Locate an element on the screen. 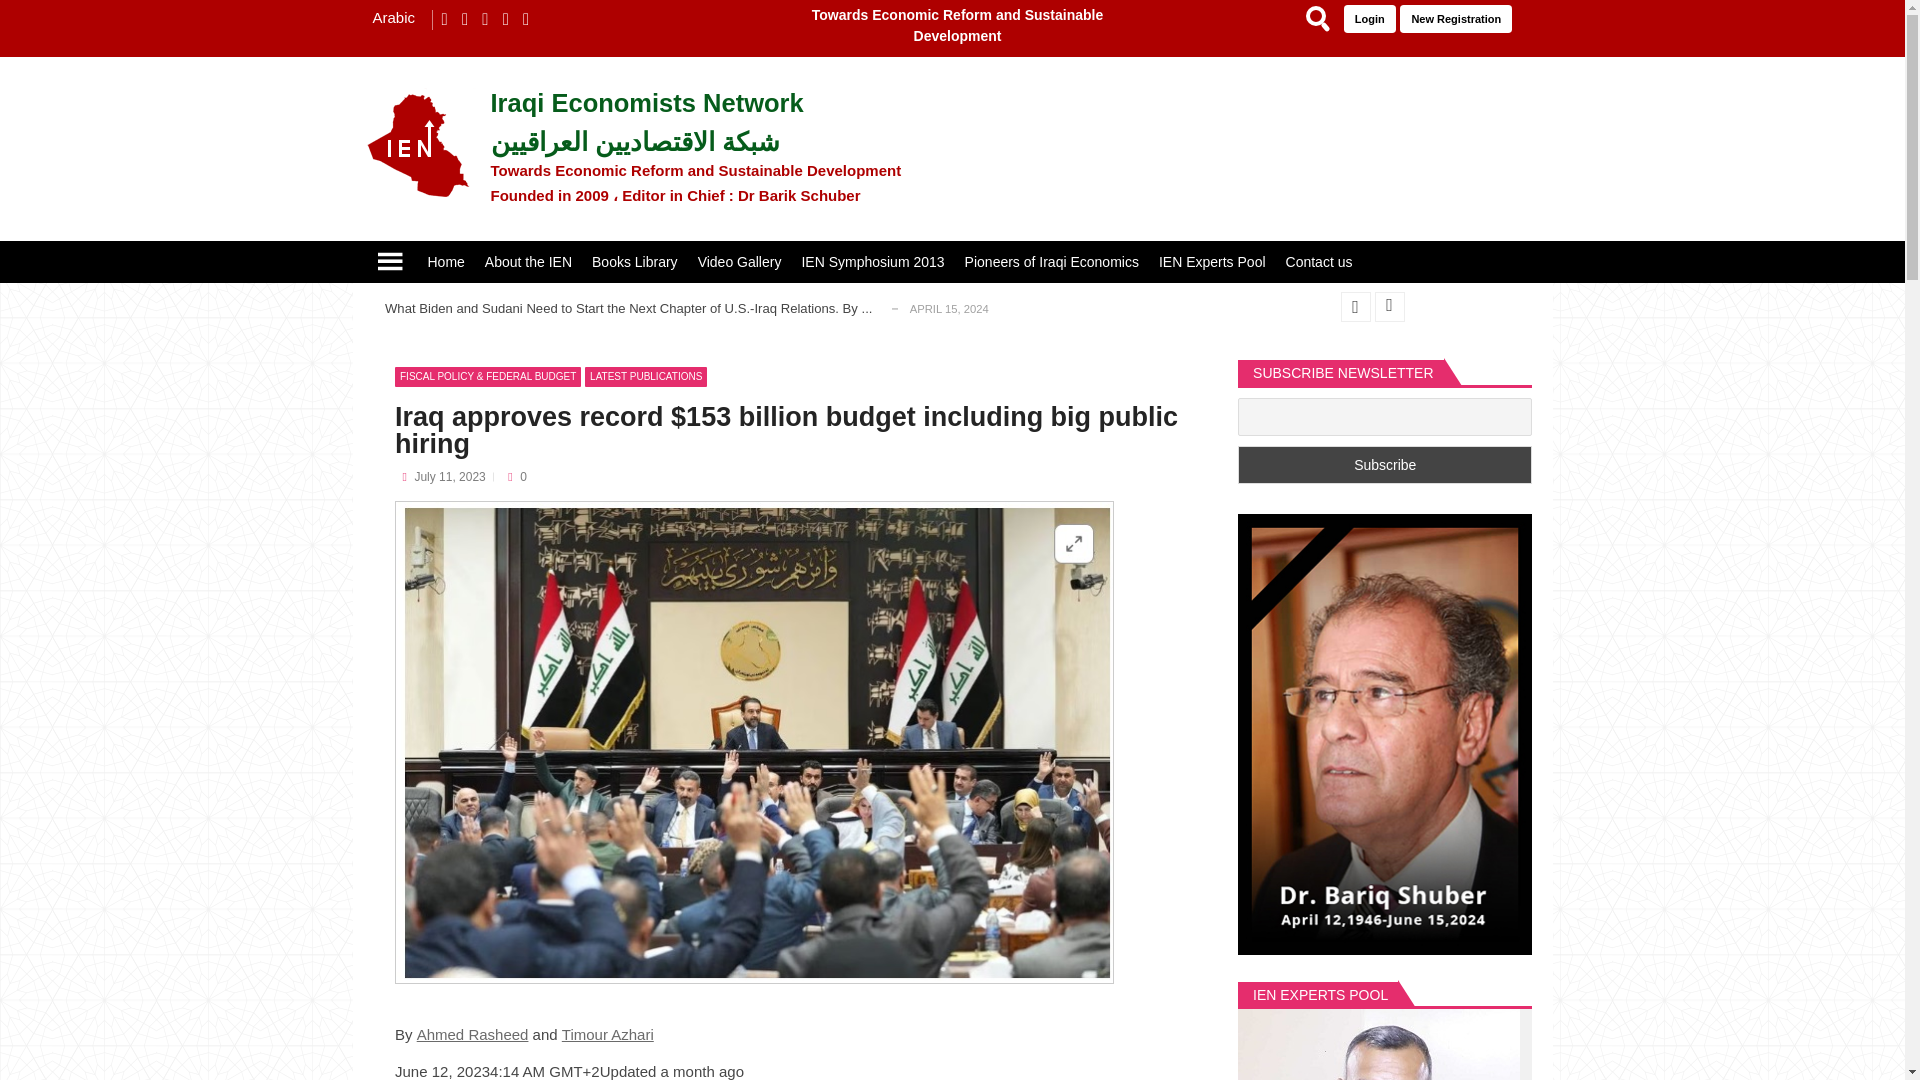 The width and height of the screenshot is (1920, 1080). Subscribe is located at coordinates (1385, 464).